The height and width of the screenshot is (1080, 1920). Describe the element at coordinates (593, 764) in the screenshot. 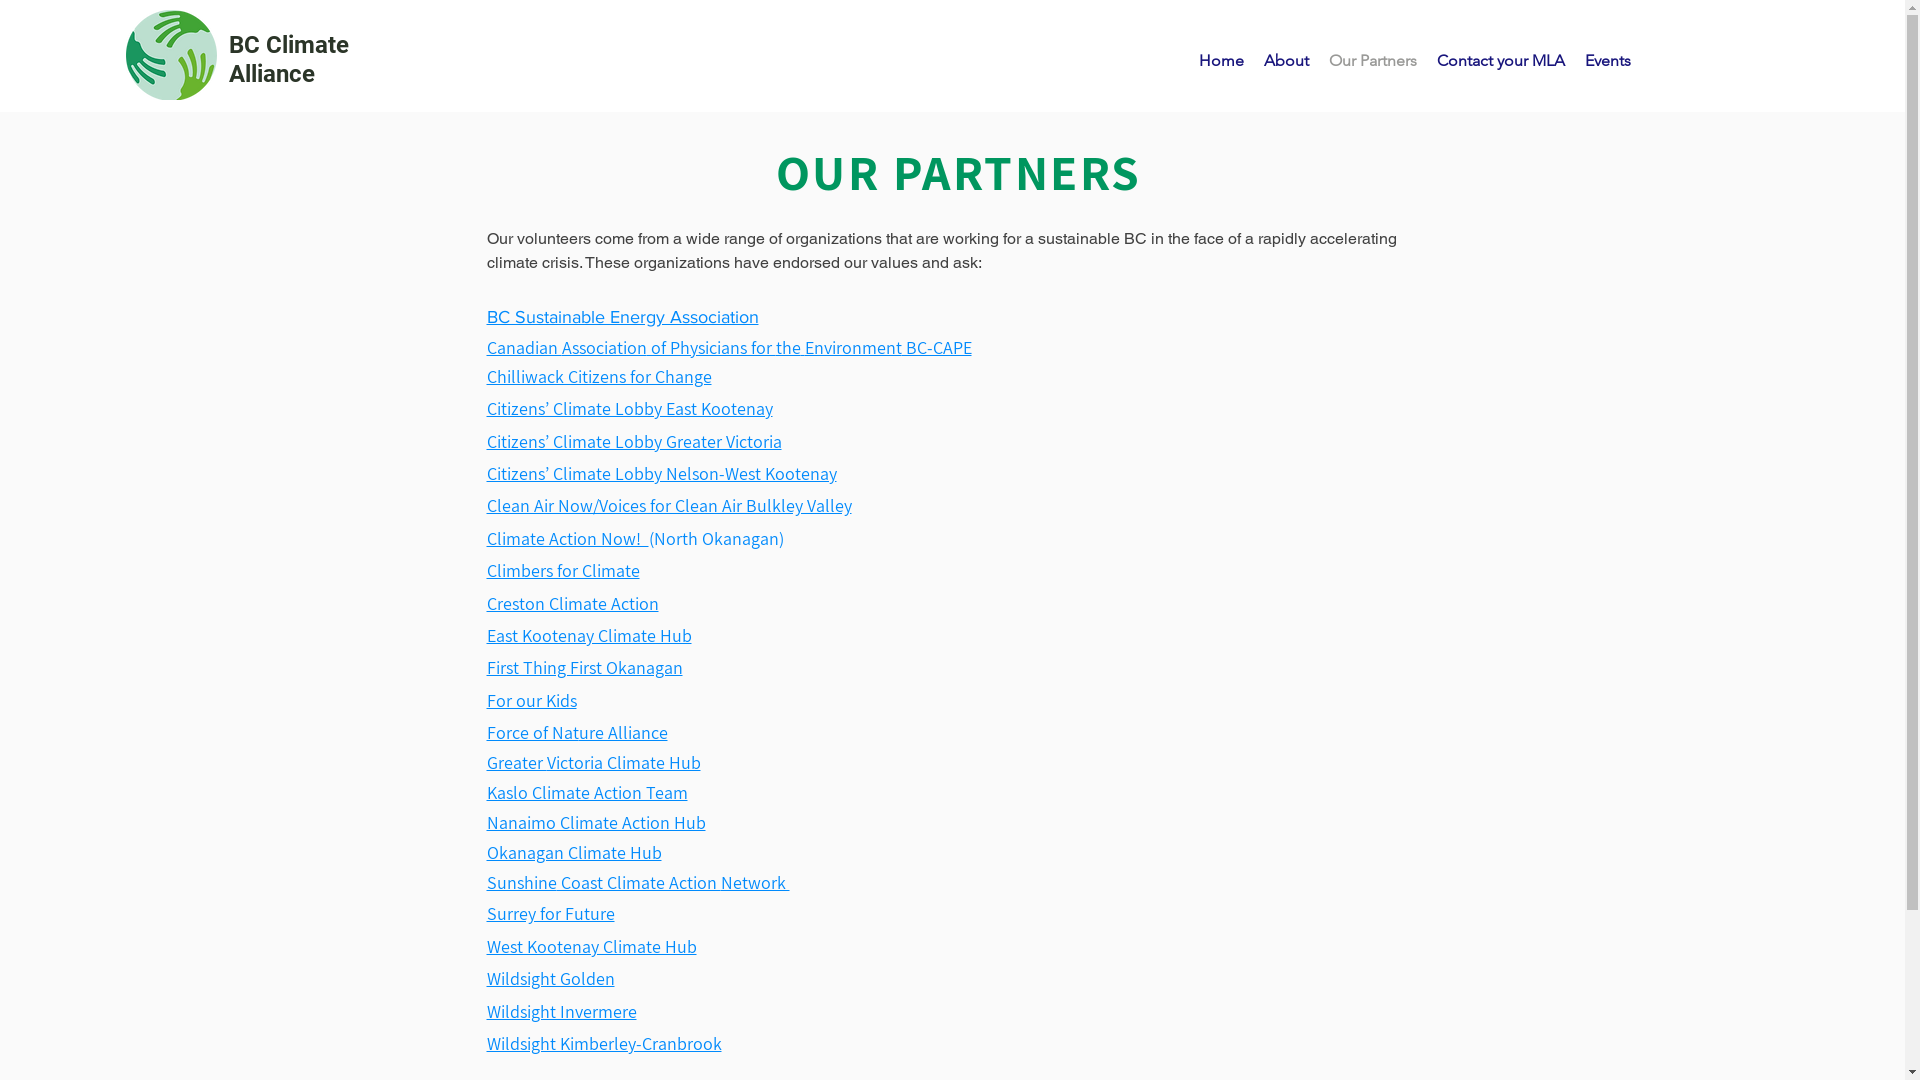

I see `Greater Victoria Climate Hub` at that location.